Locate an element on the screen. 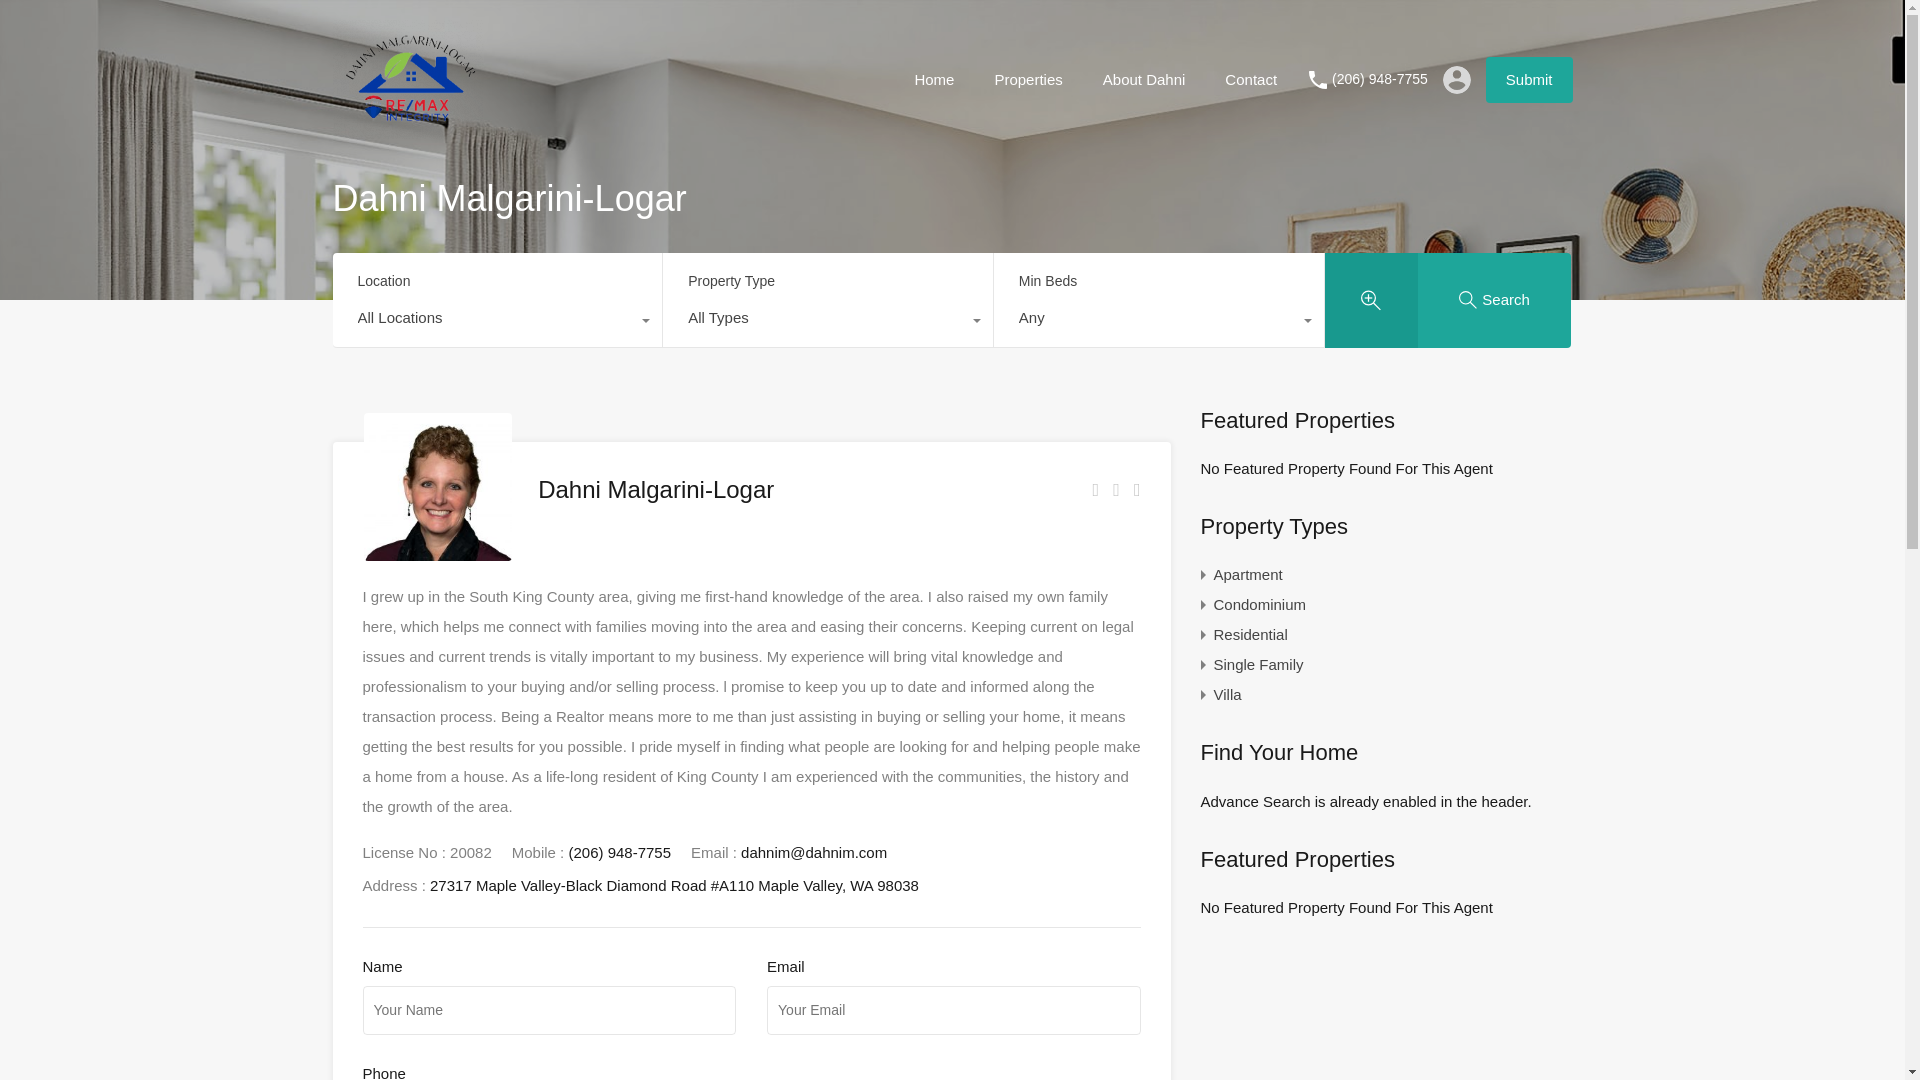  Properties is located at coordinates (1028, 78).